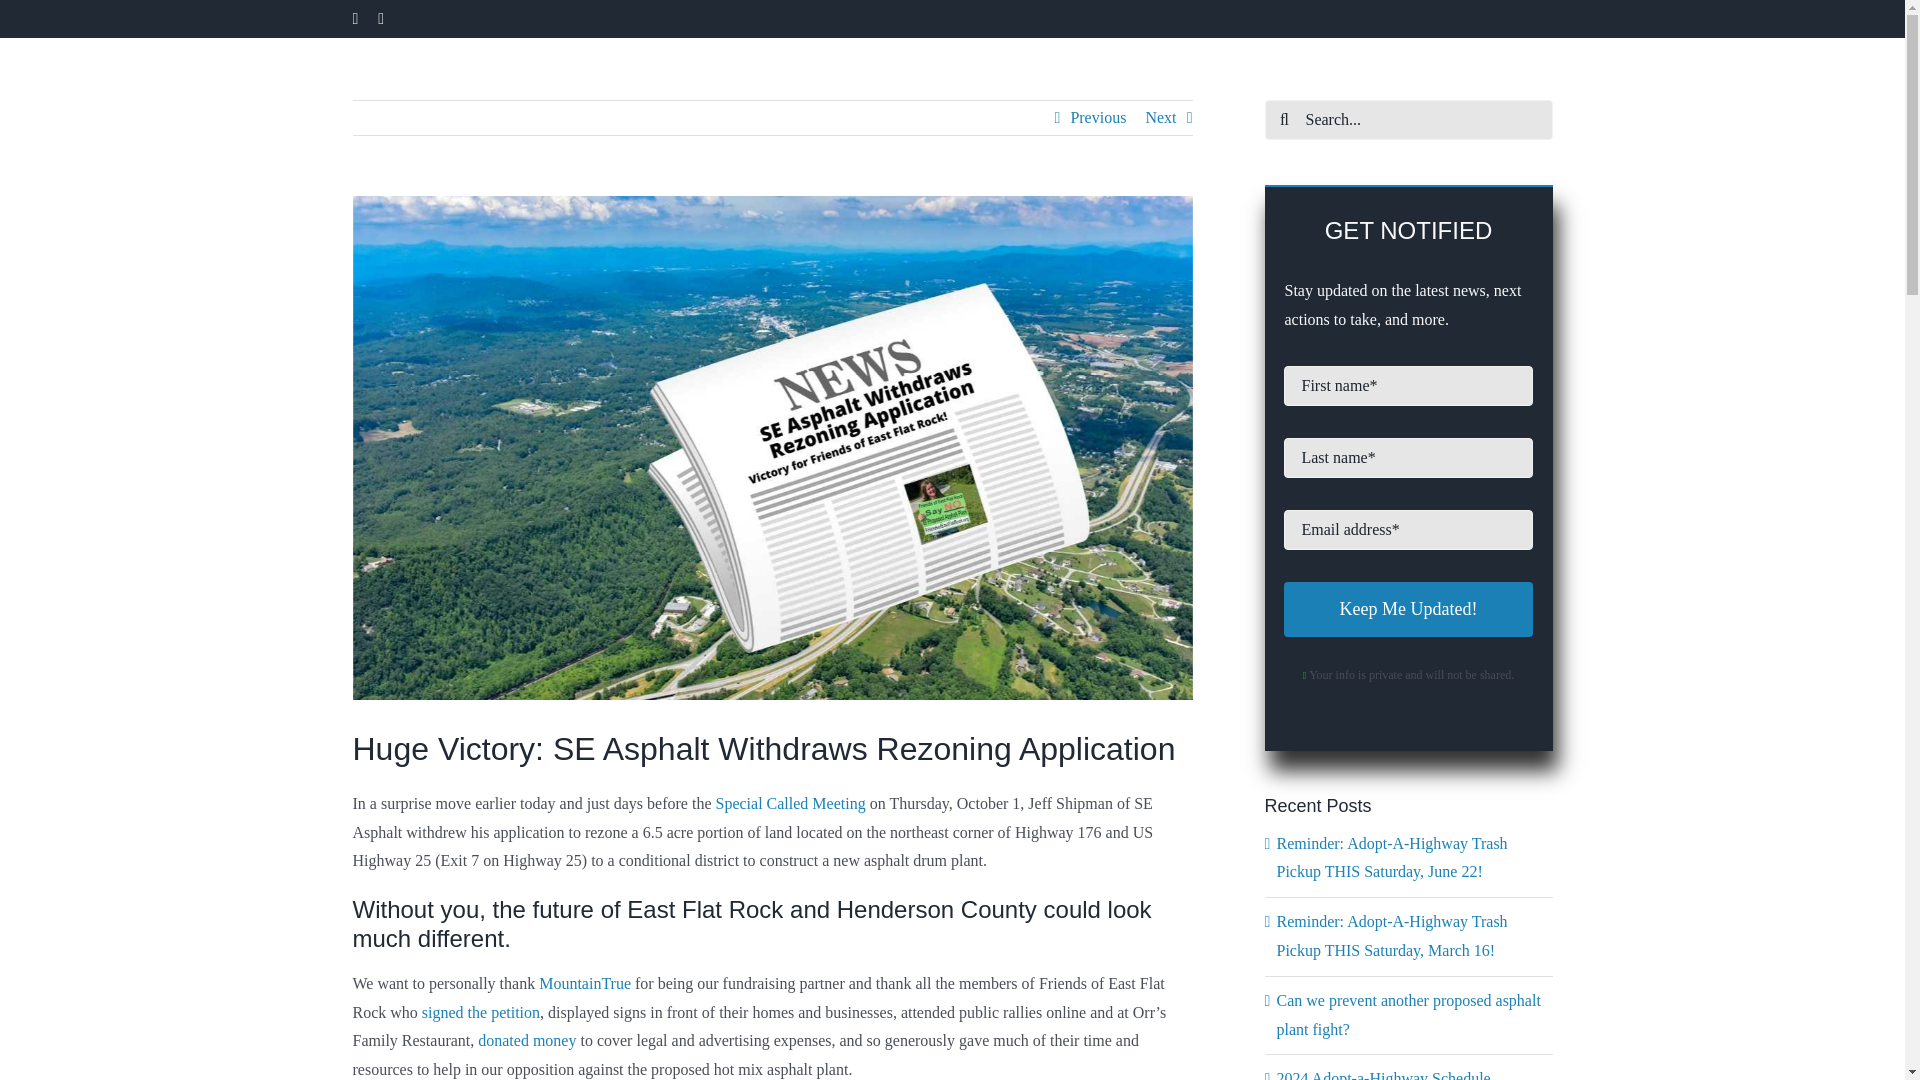  What do you see at coordinates (1408, 1014) in the screenshot?
I see `Can we prevent another proposed asphalt plant fight?` at bounding box center [1408, 1014].